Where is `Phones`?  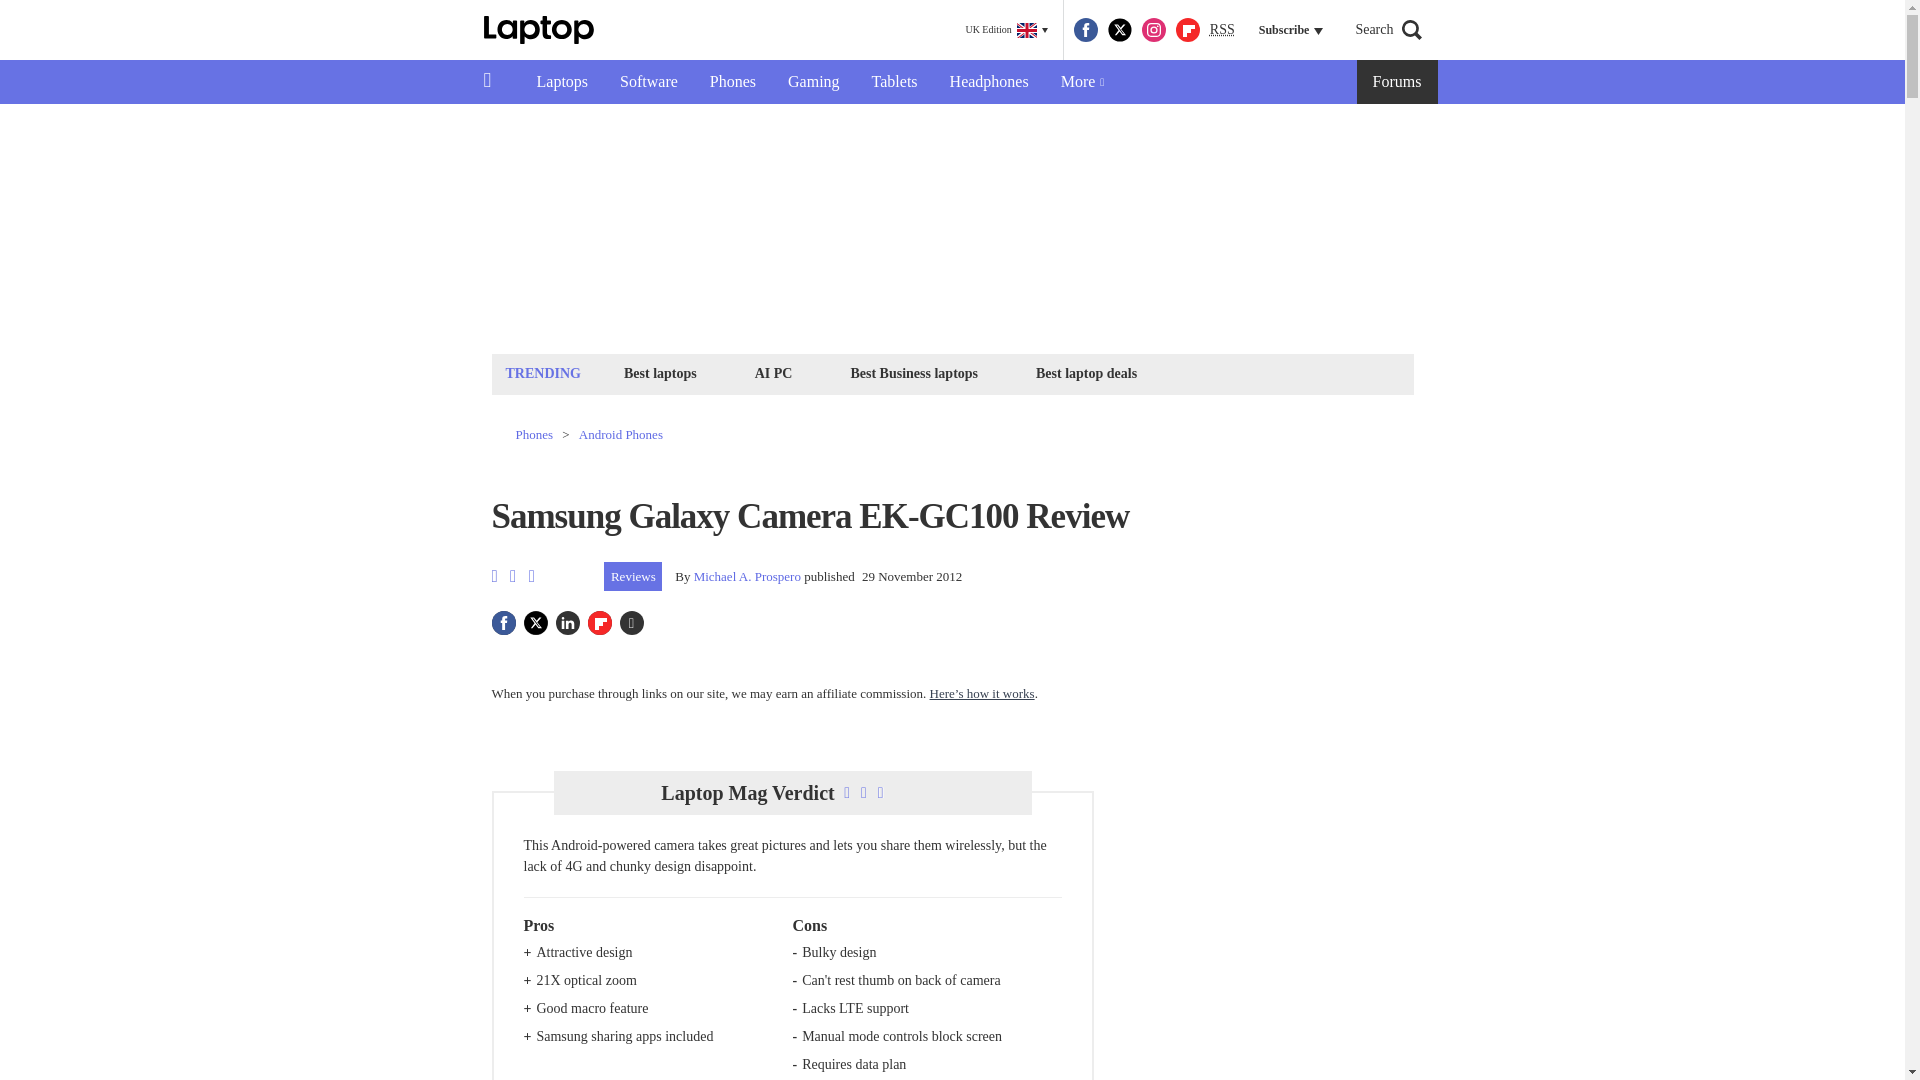 Phones is located at coordinates (732, 82).